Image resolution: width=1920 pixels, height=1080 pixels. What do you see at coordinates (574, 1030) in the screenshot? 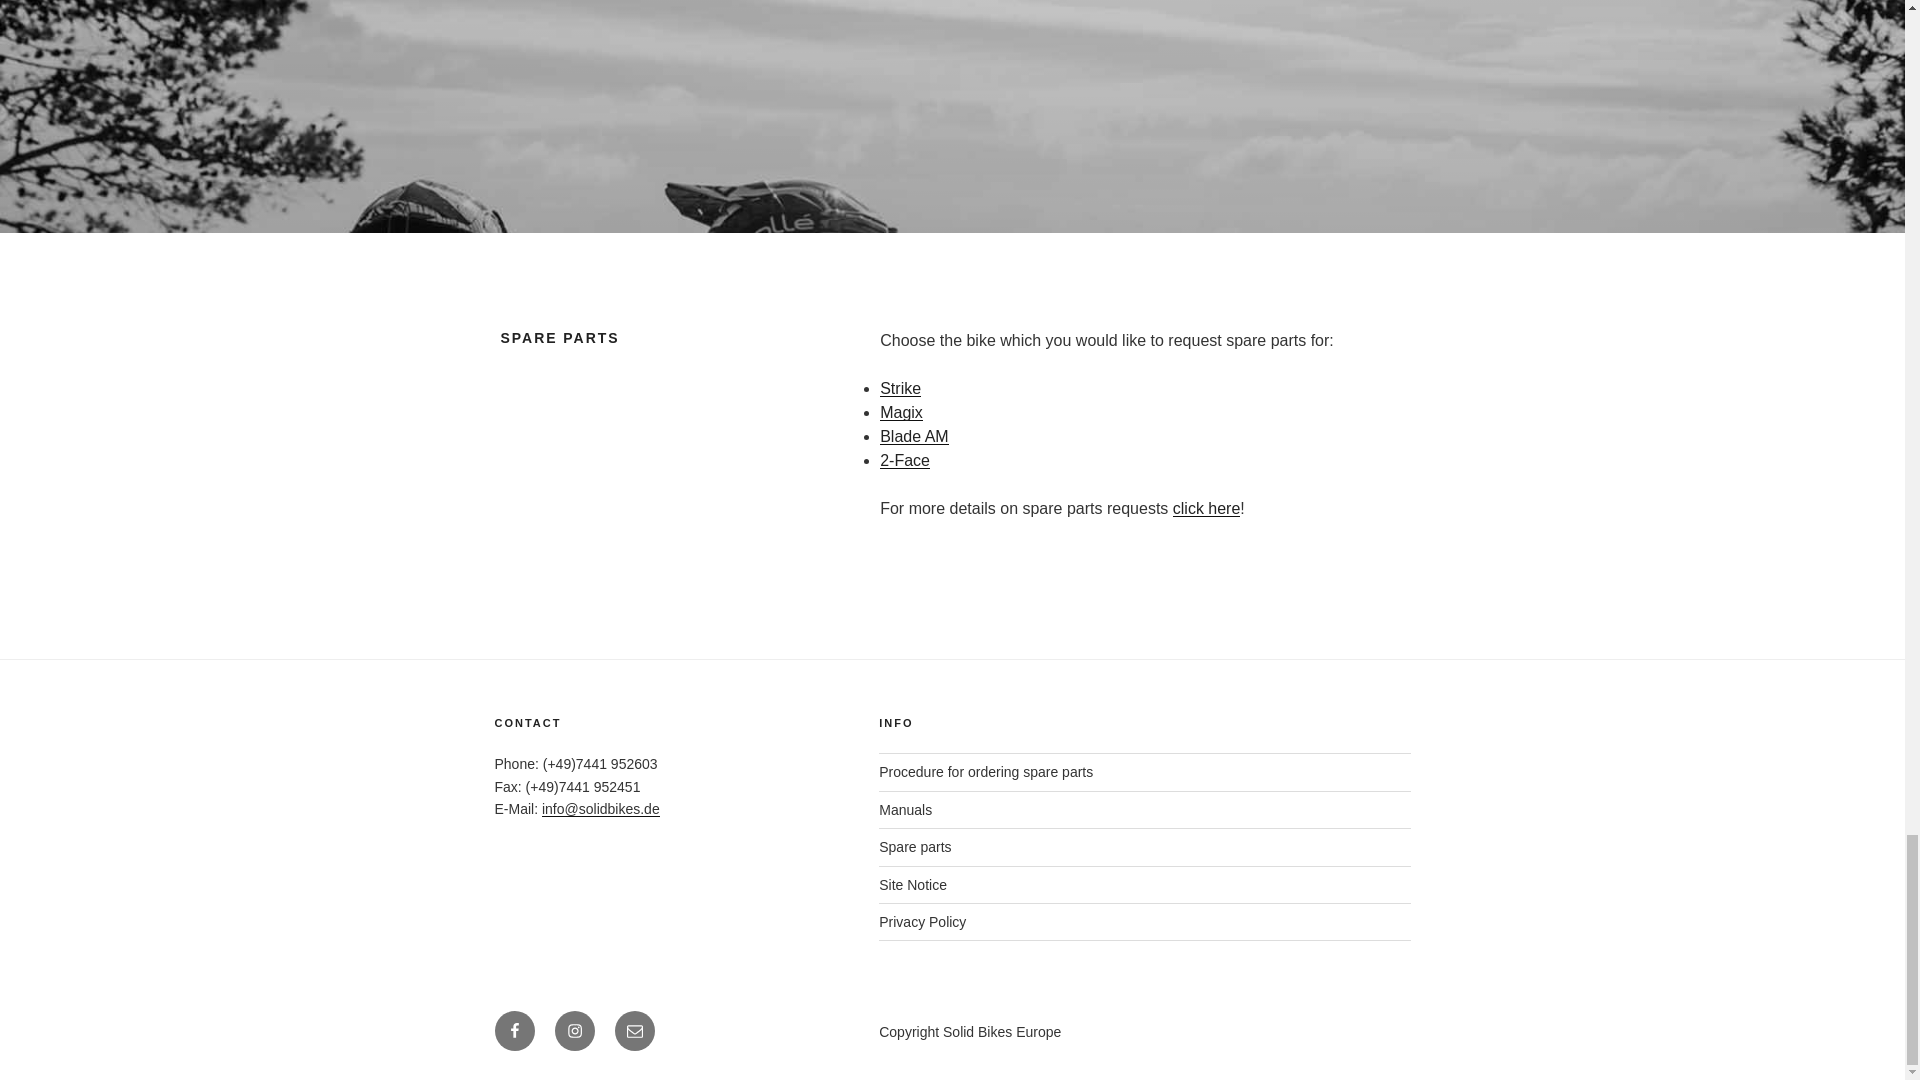
I see `Instagram` at bounding box center [574, 1030].